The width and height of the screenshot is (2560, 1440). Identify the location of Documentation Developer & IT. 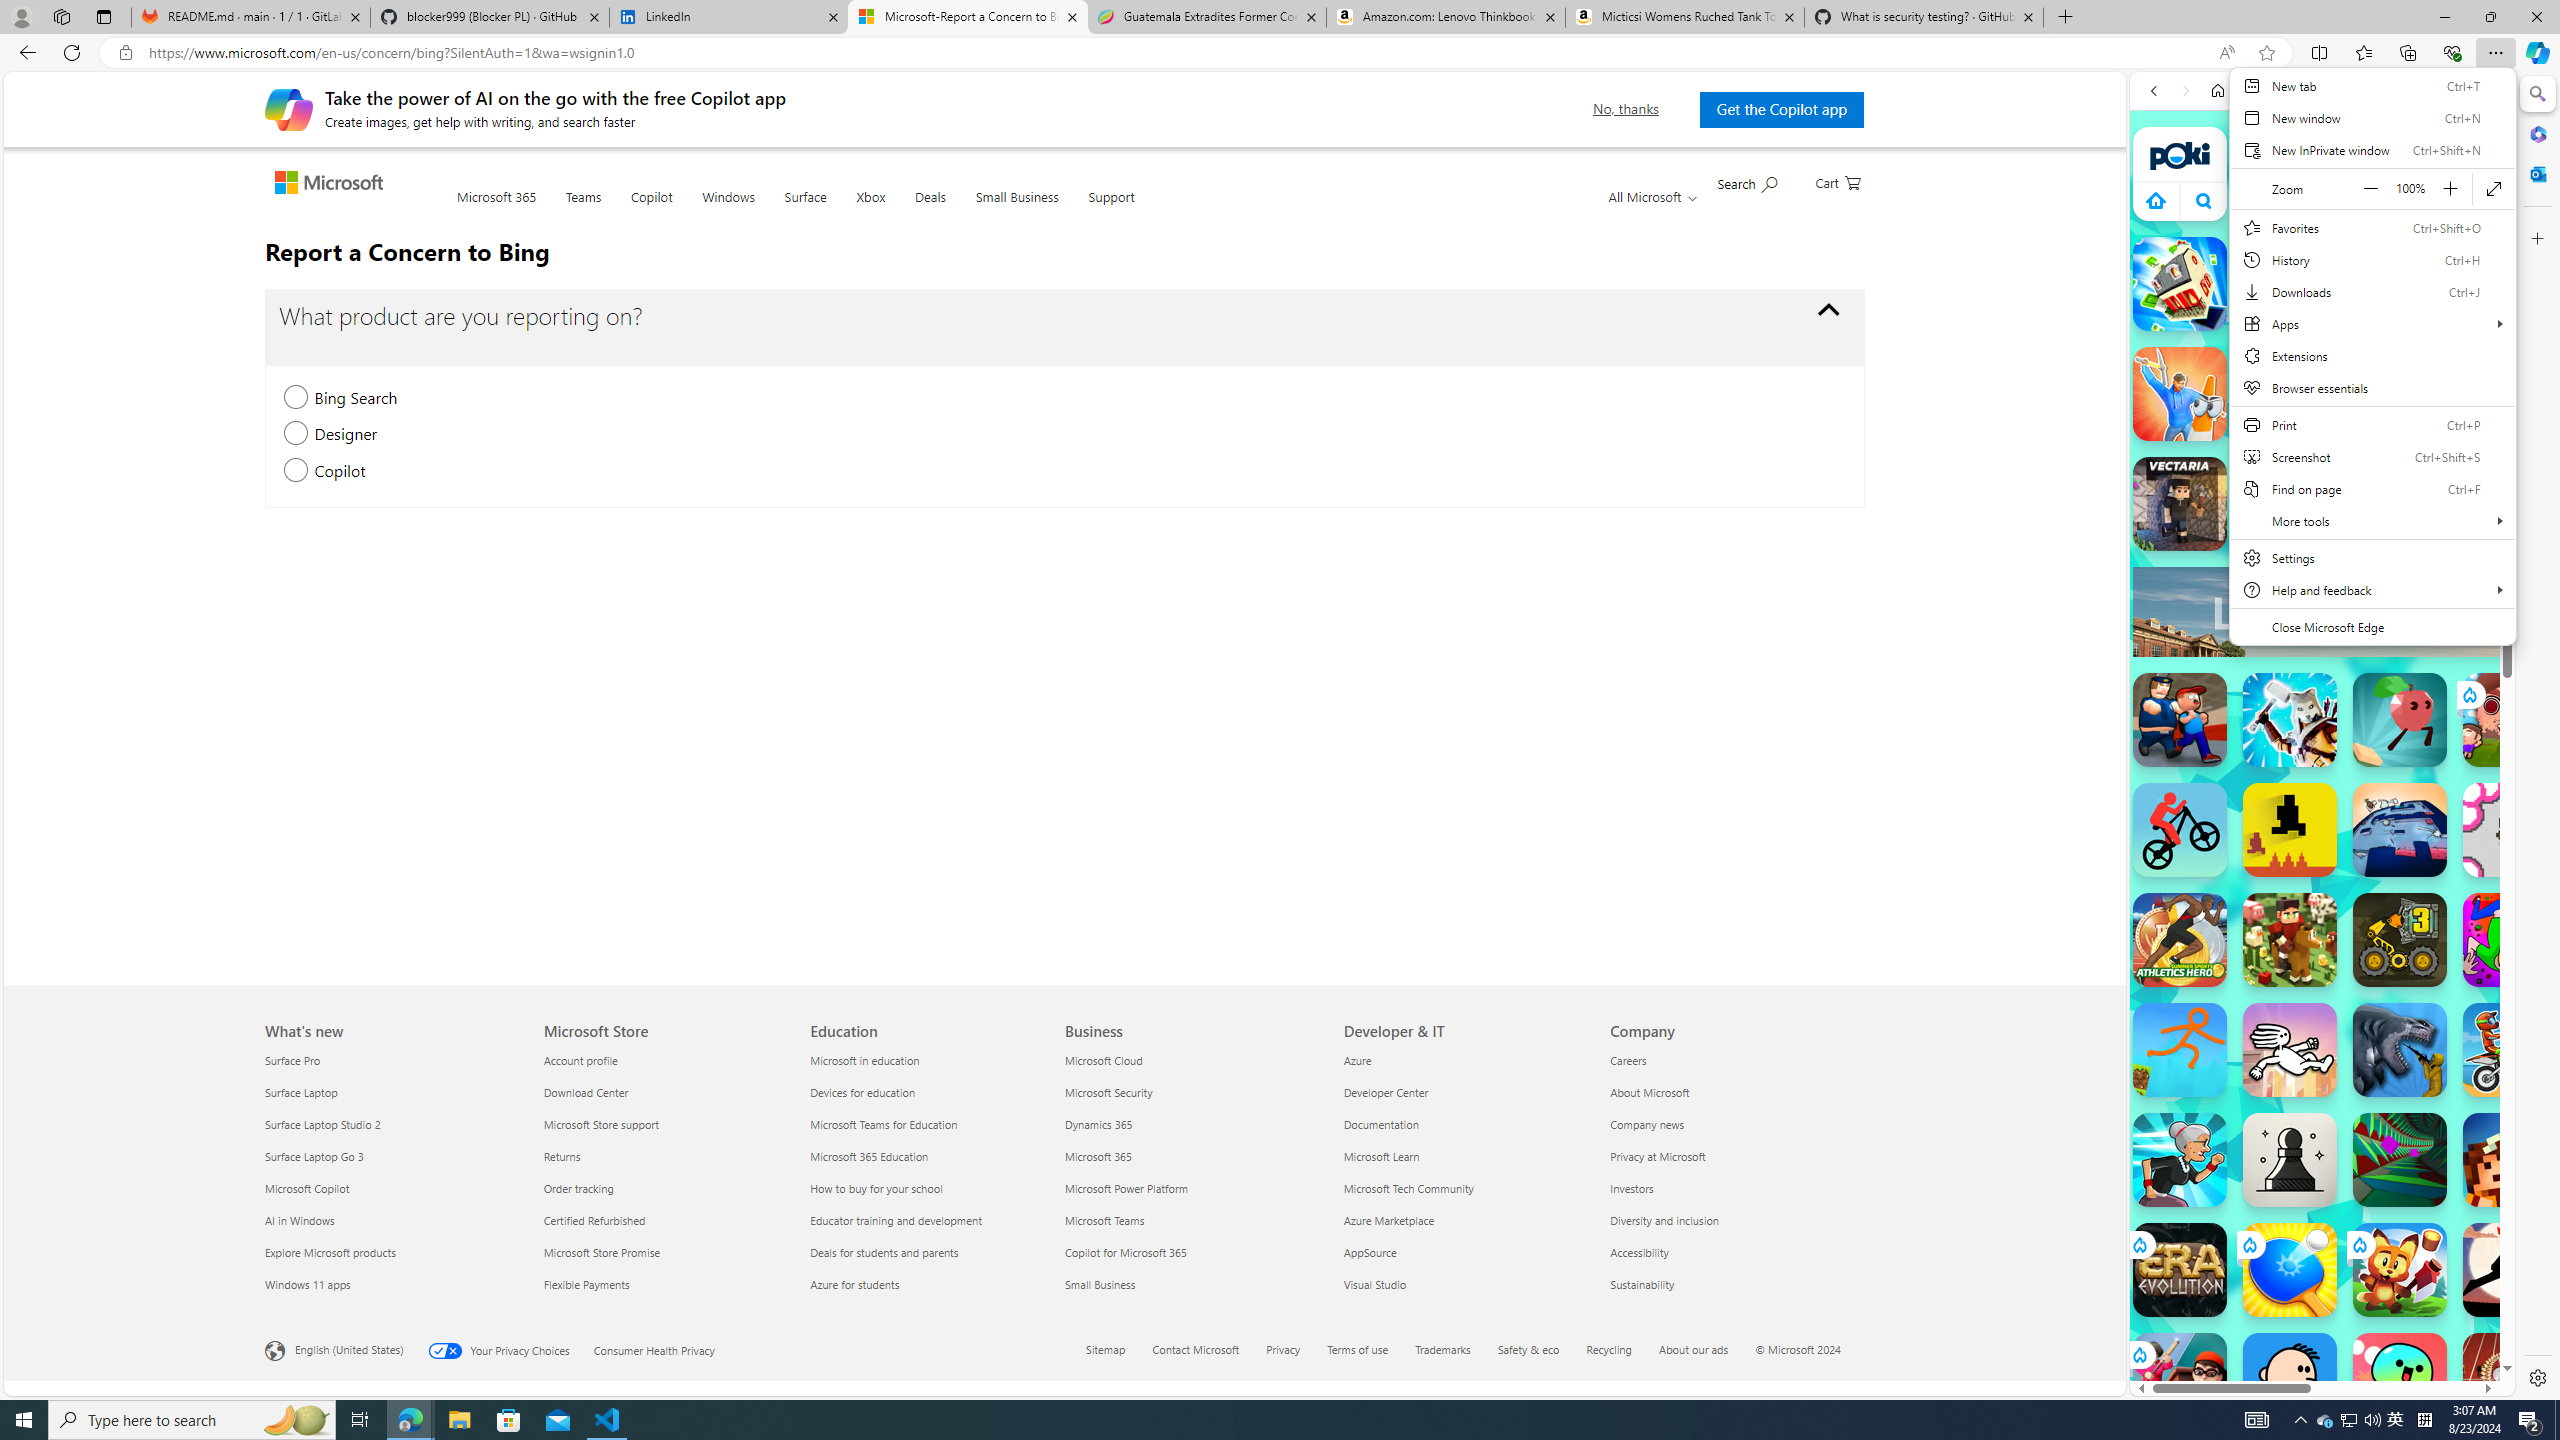
(1381, 1124).